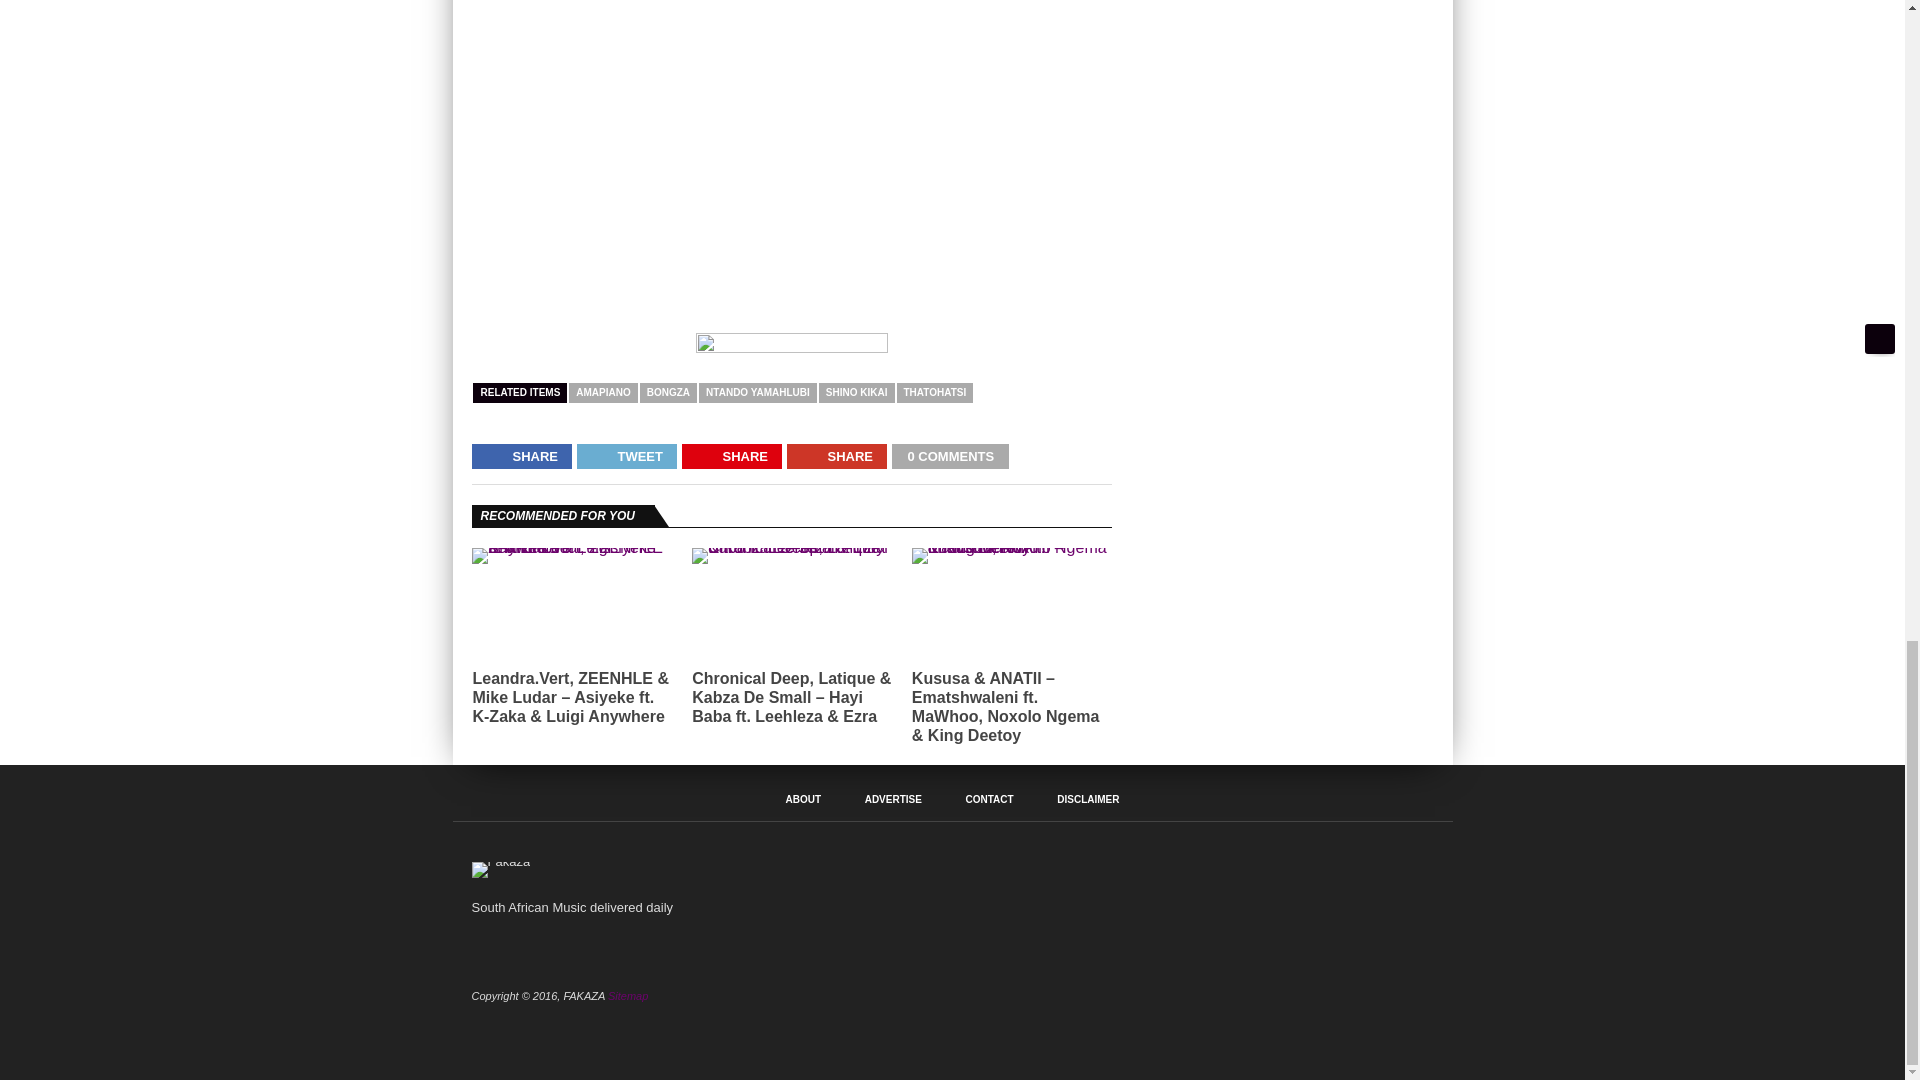 The height and width of the screenshot is (1080, 1920). I want to click on AMAPIANO, so click(602, 392).